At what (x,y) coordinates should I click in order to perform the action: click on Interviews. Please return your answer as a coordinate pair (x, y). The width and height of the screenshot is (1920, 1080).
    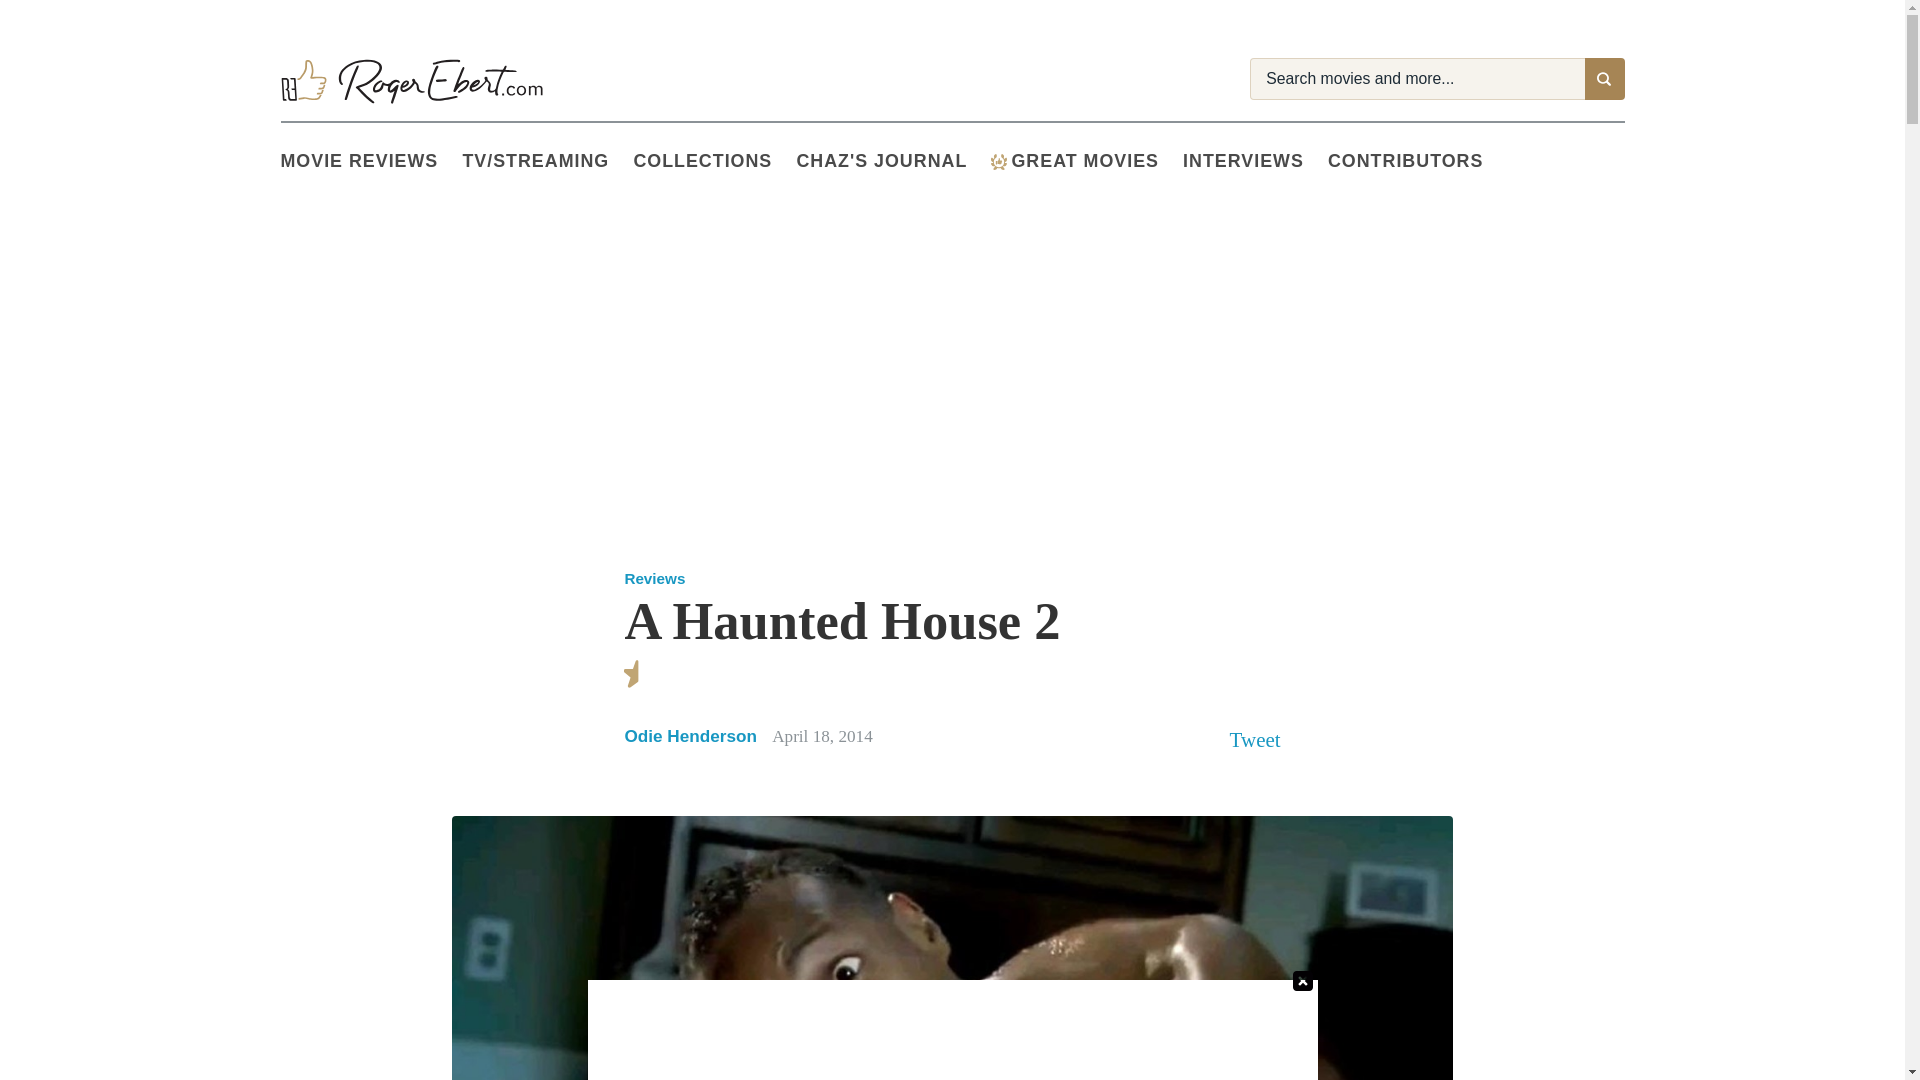
    Looking at the image, I should click on (1255, 162).